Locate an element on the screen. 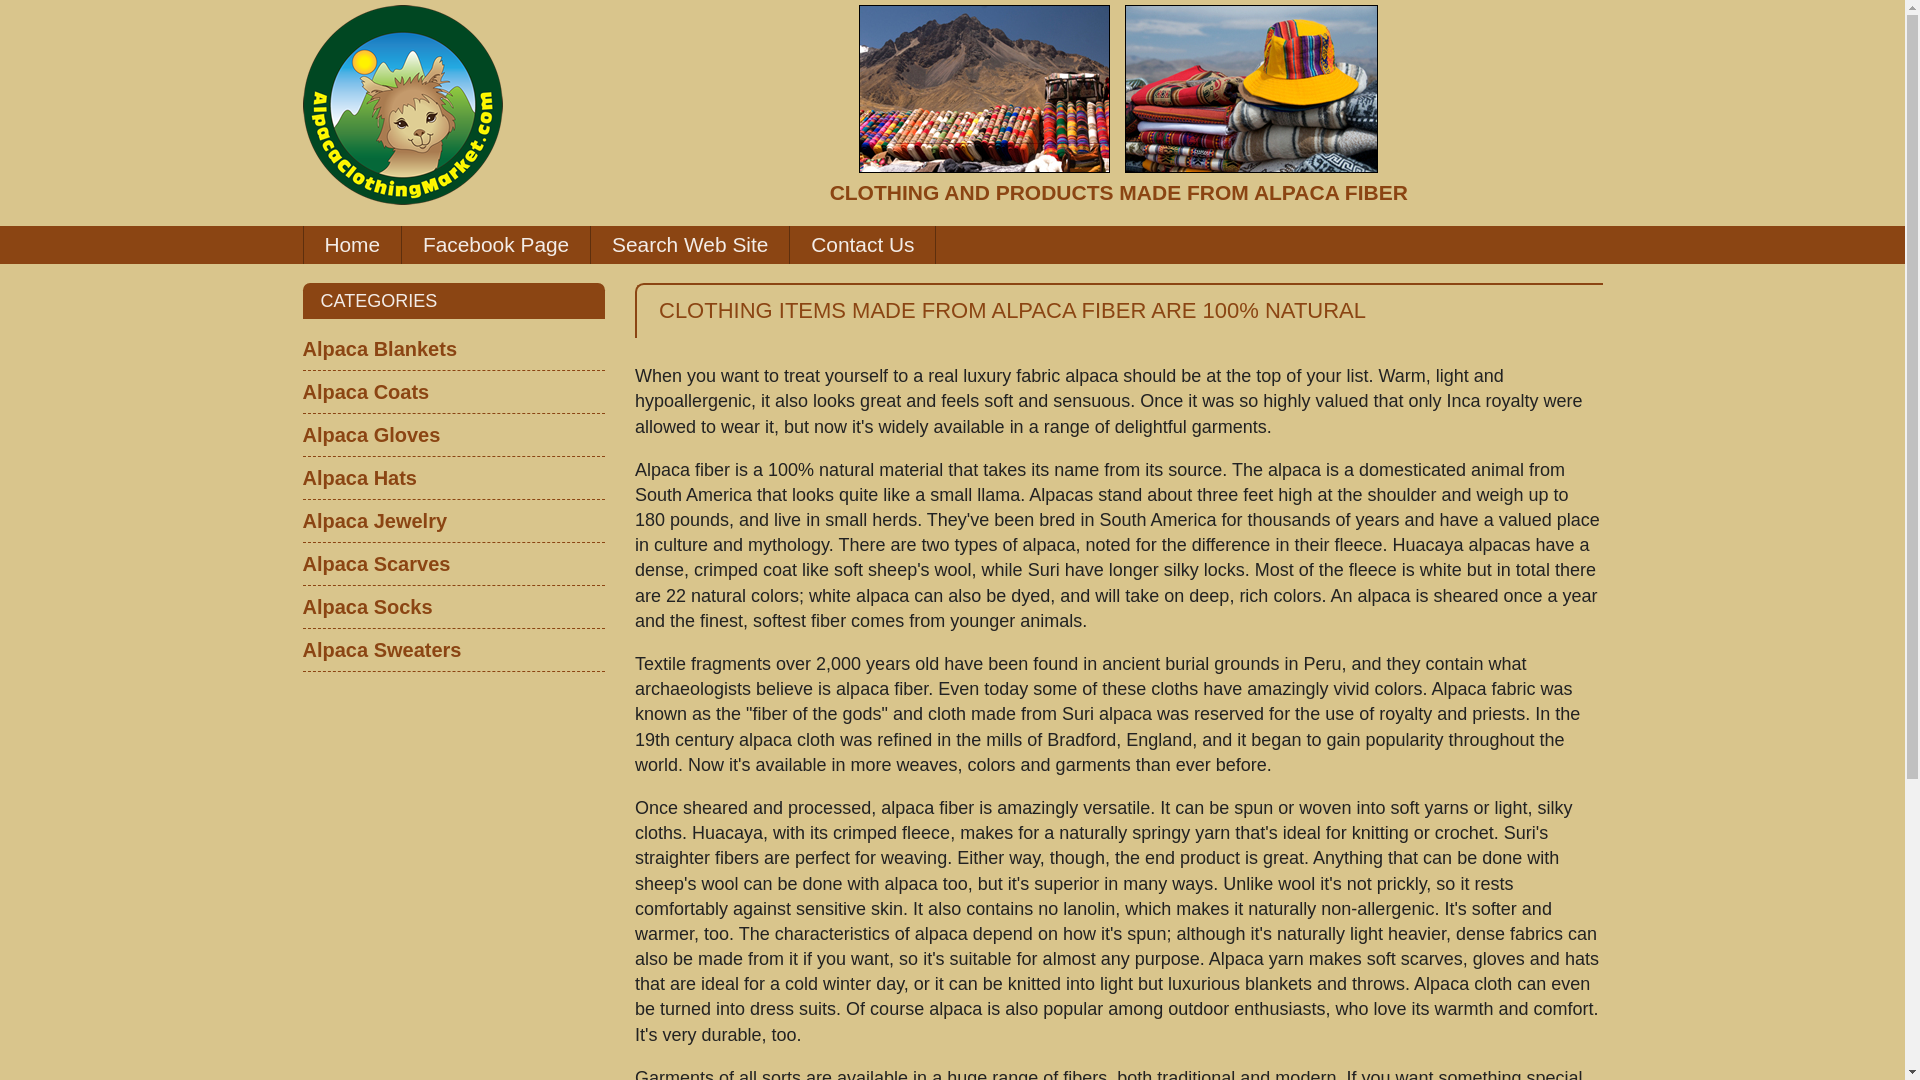  Home is located at coordinates (352, 244).